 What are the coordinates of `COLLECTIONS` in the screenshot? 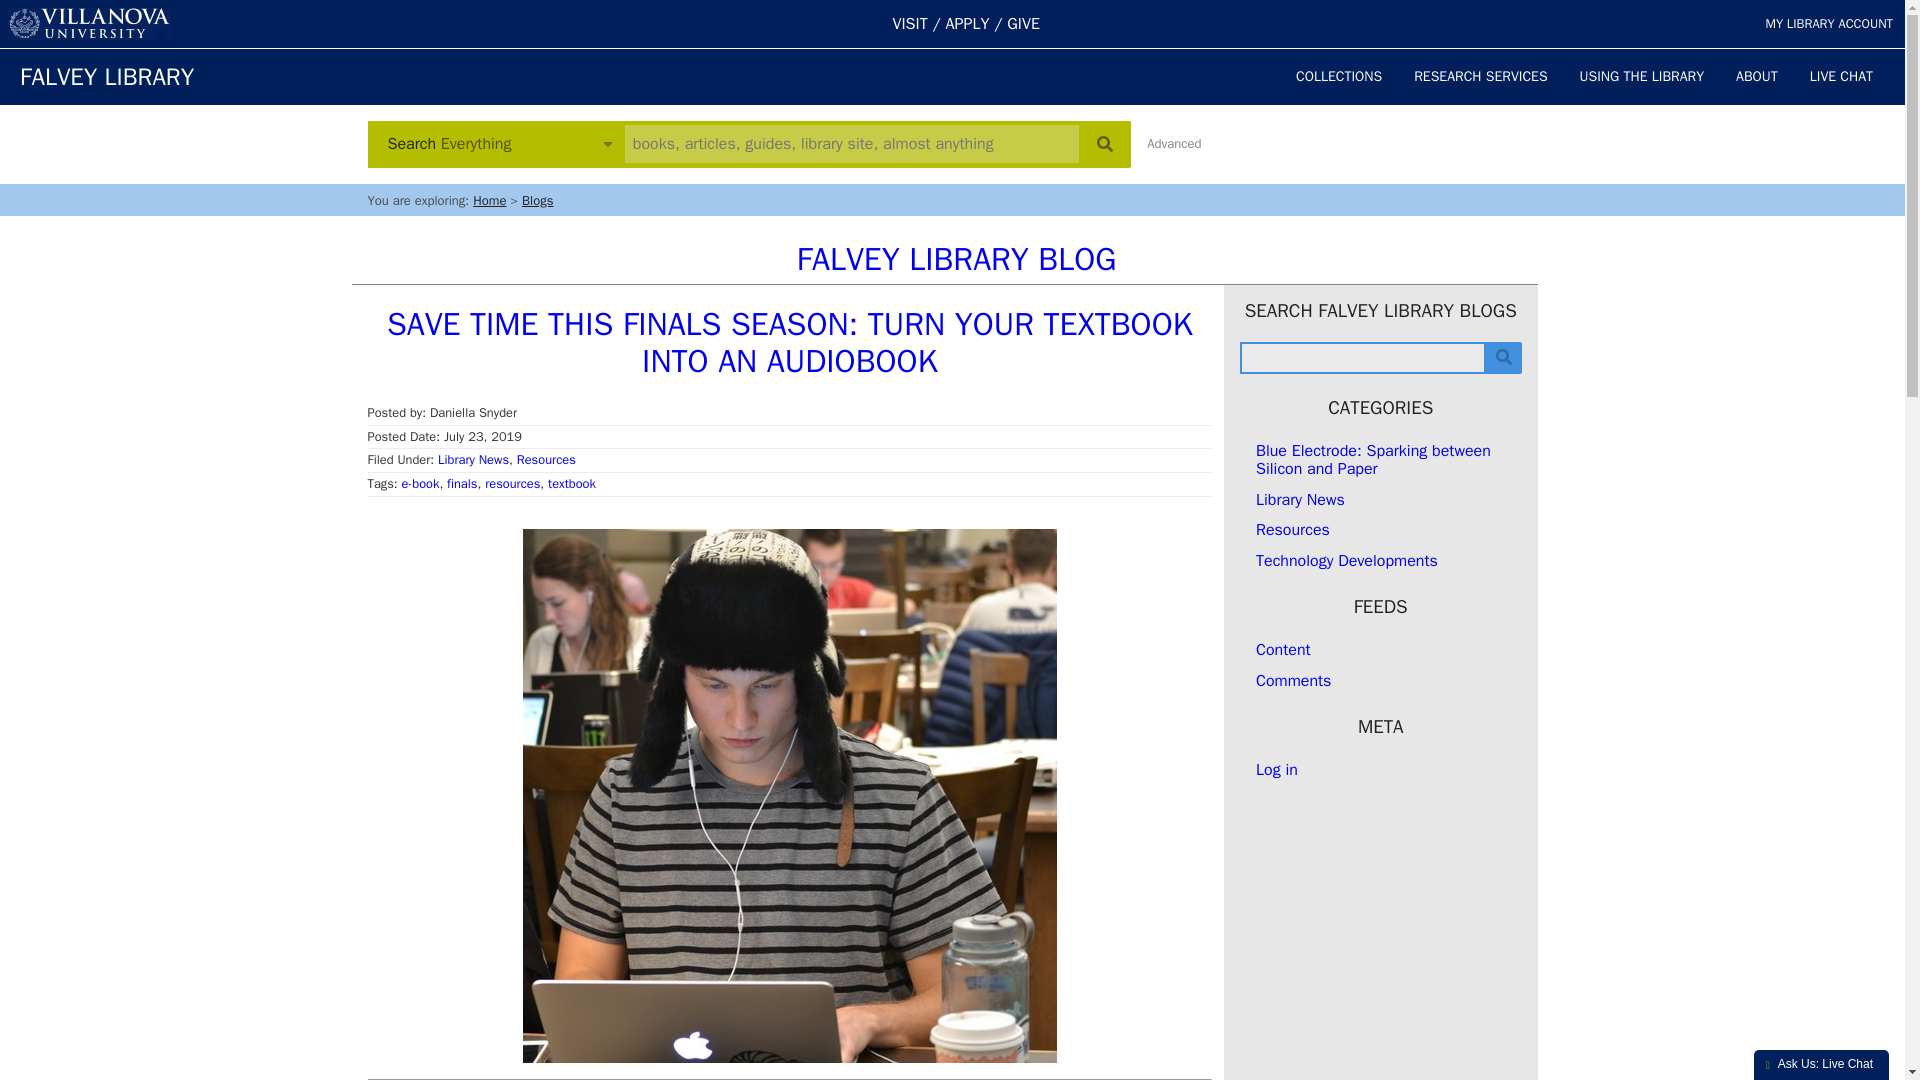 It's located at (1338, 76).